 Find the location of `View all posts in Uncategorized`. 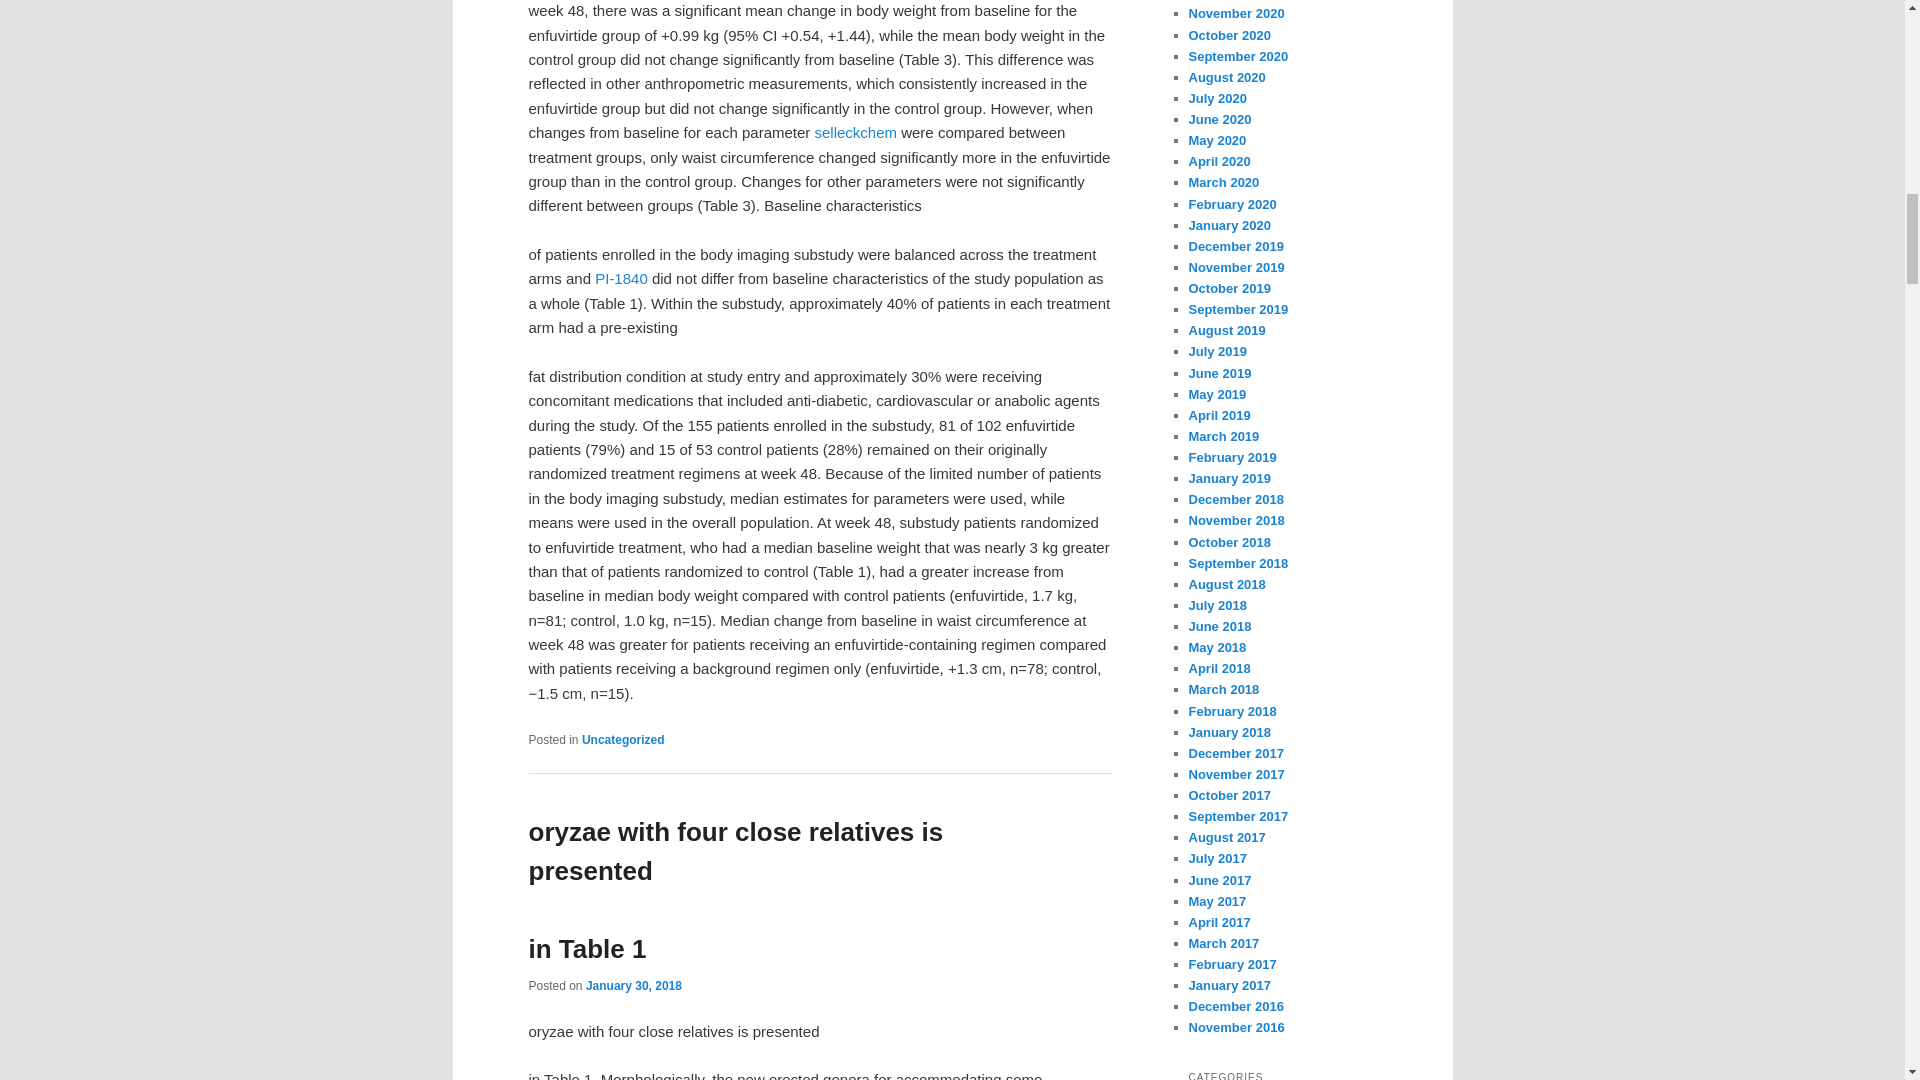

View all posts in Uncategorized is located at coordinates (622, 740).